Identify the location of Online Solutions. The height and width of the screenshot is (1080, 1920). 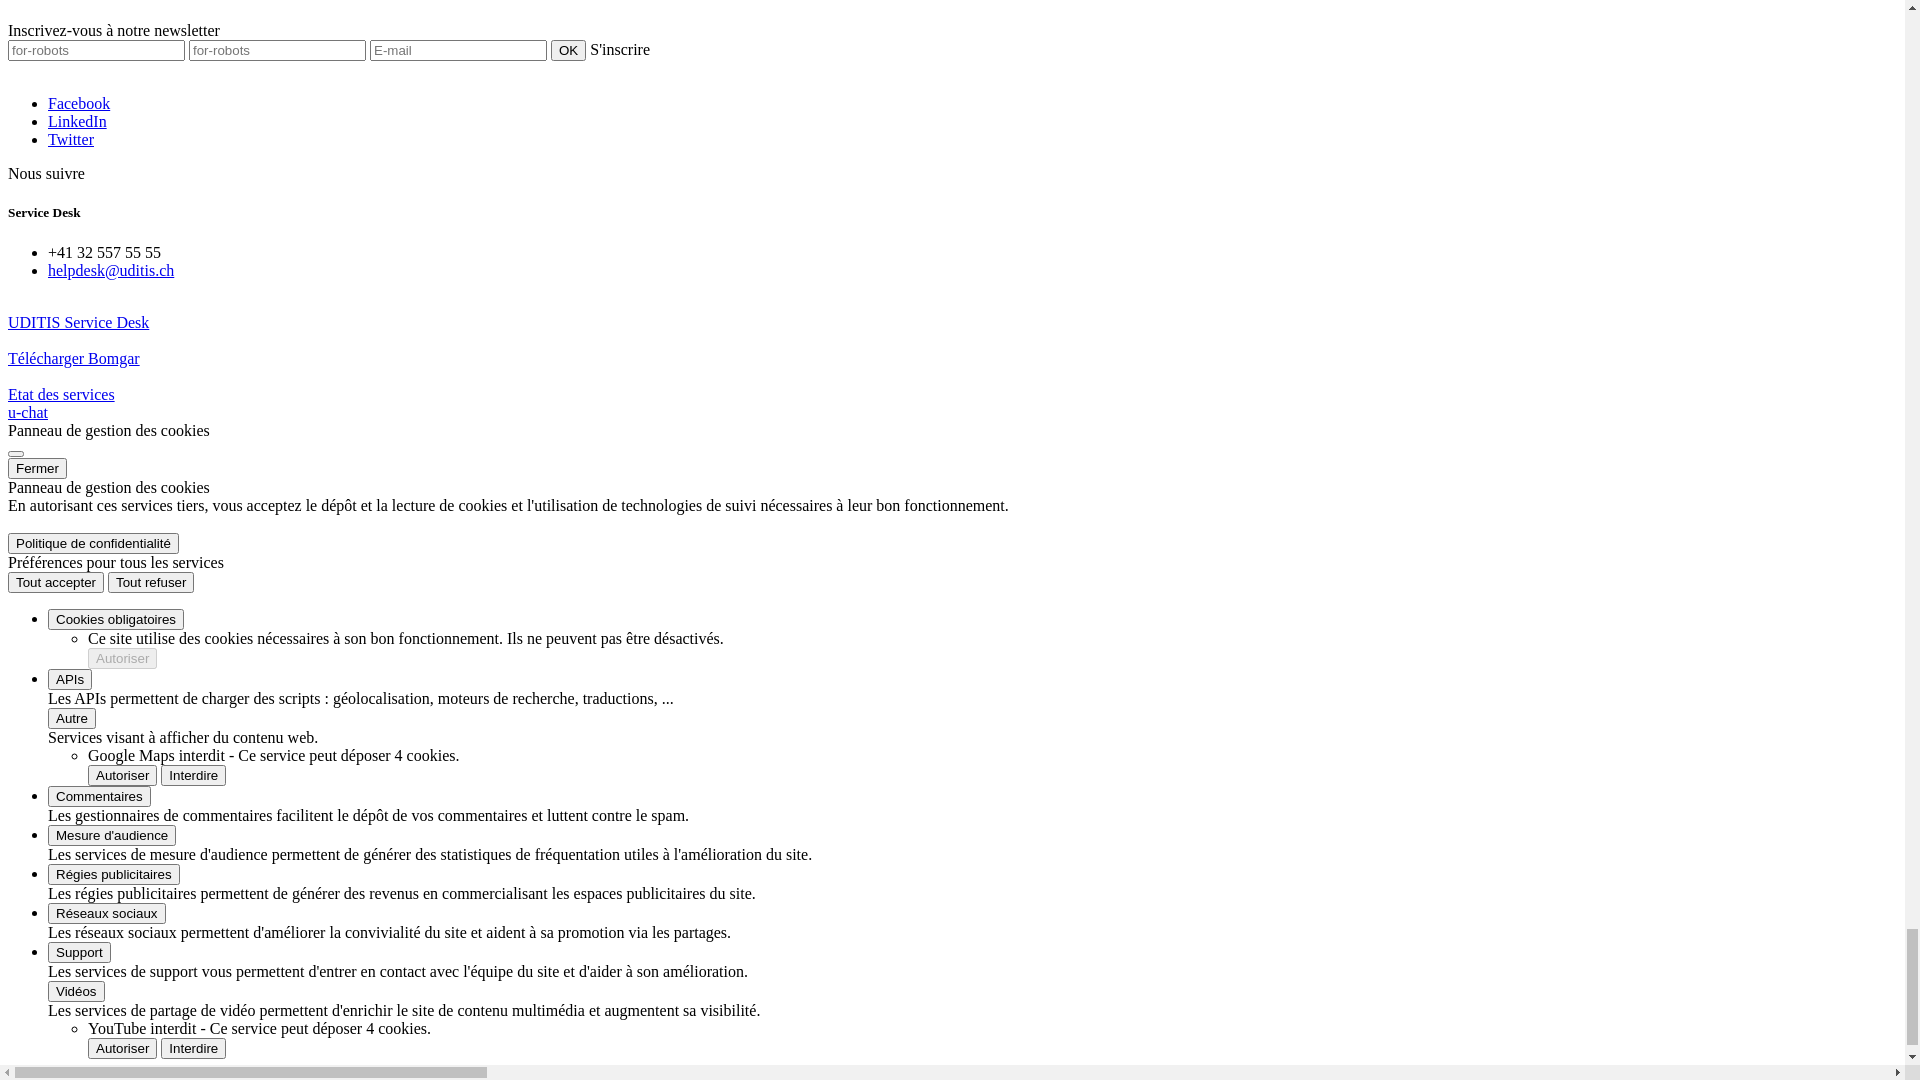
(142, 392).